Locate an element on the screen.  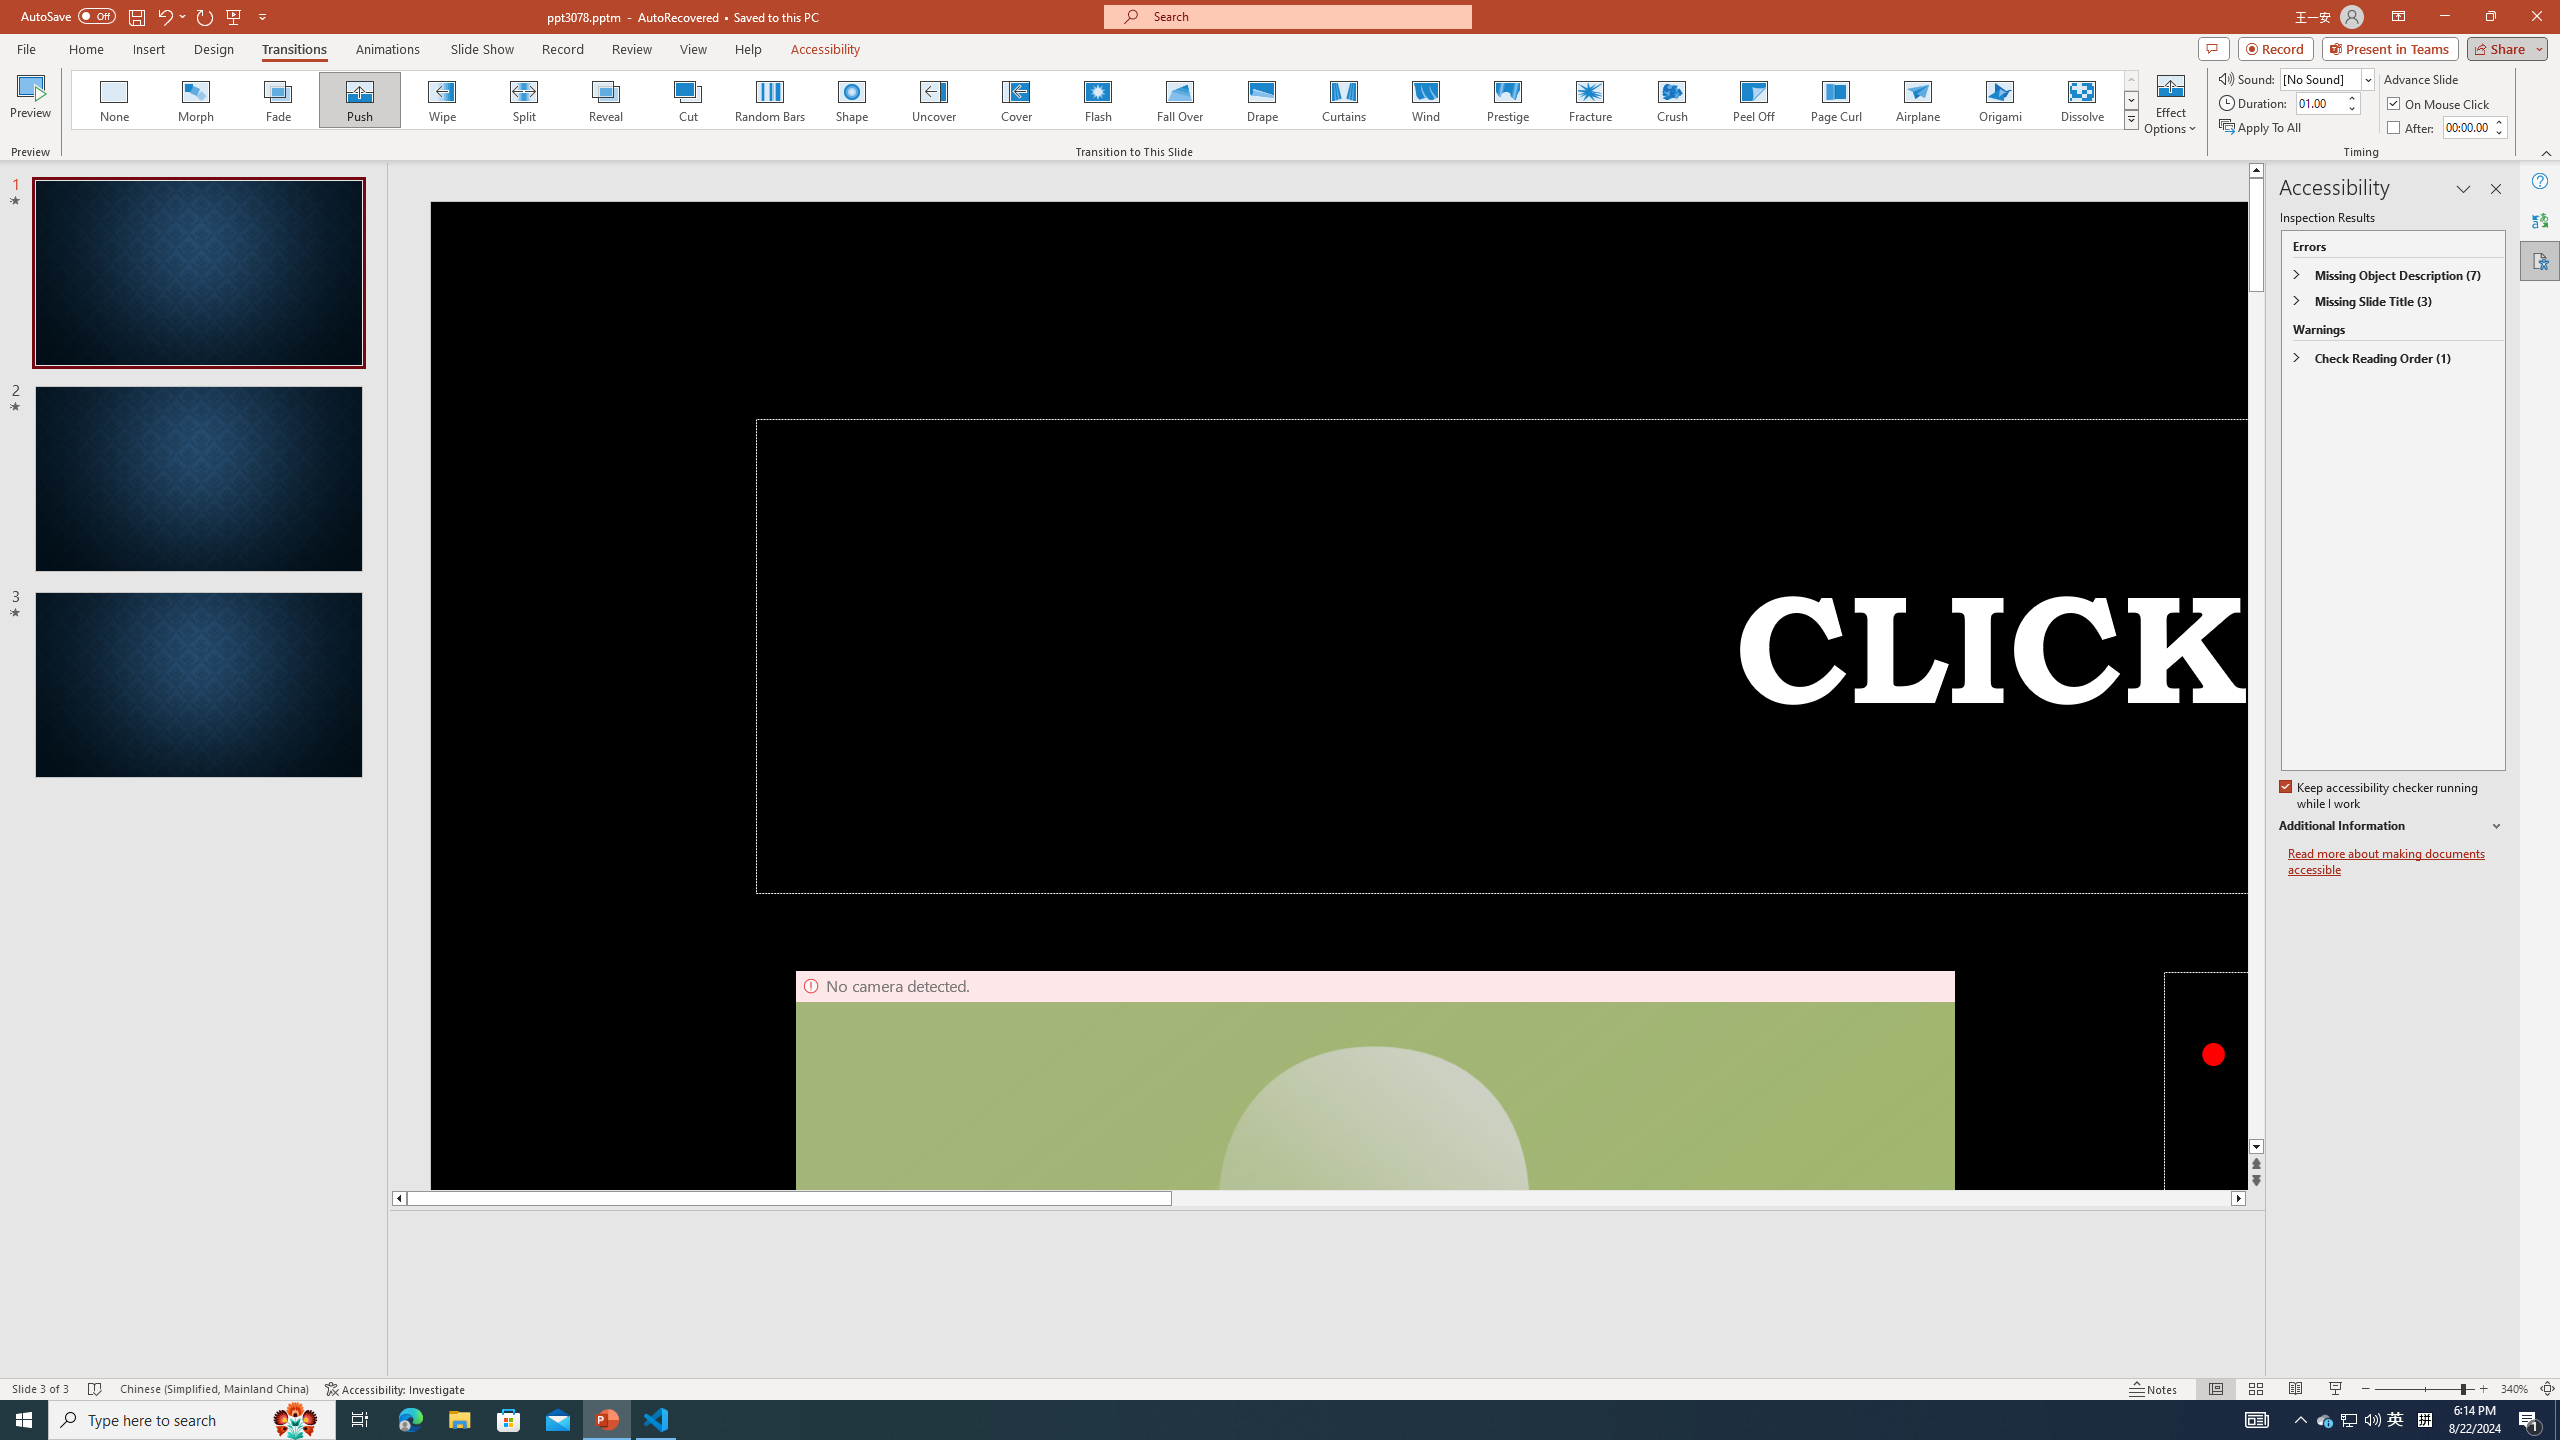
Sound is located at coordinates (2328, 78).